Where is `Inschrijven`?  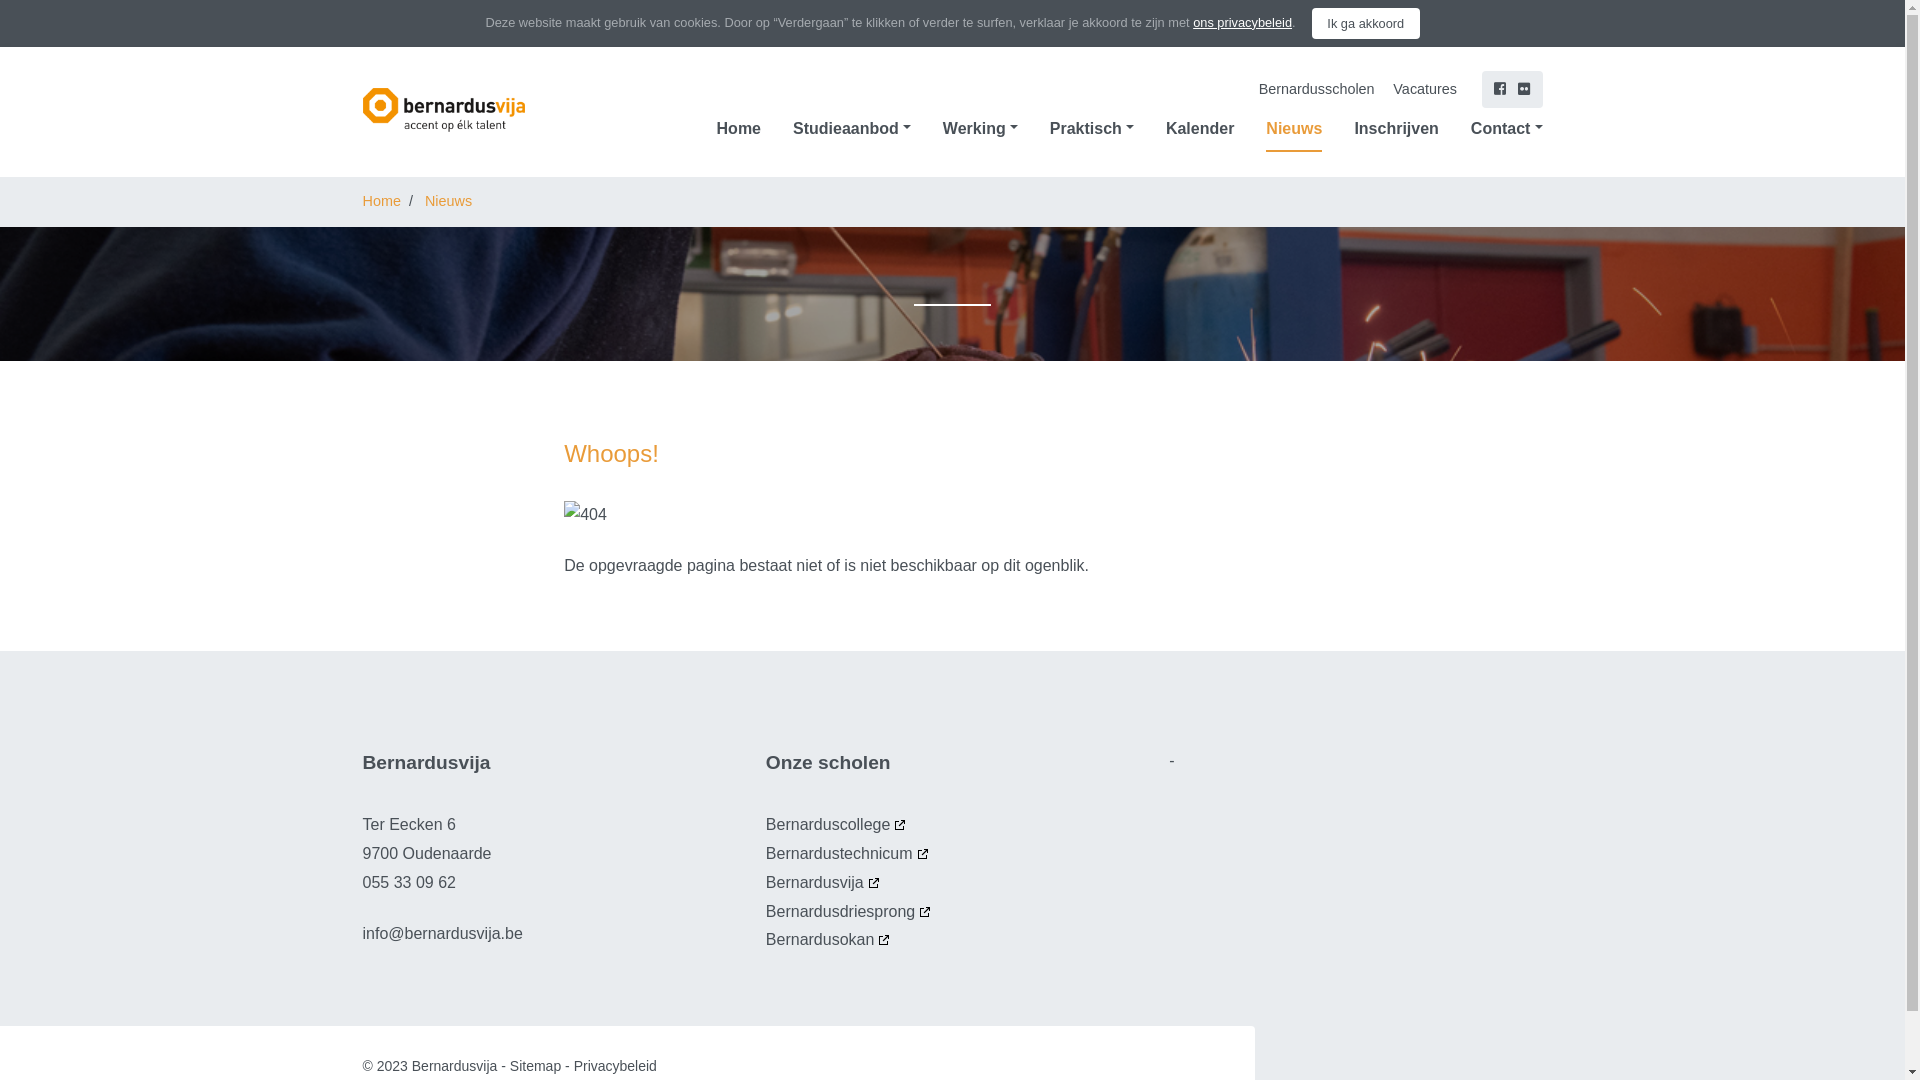 Inschrijven is located at coordinates (1396, 129).